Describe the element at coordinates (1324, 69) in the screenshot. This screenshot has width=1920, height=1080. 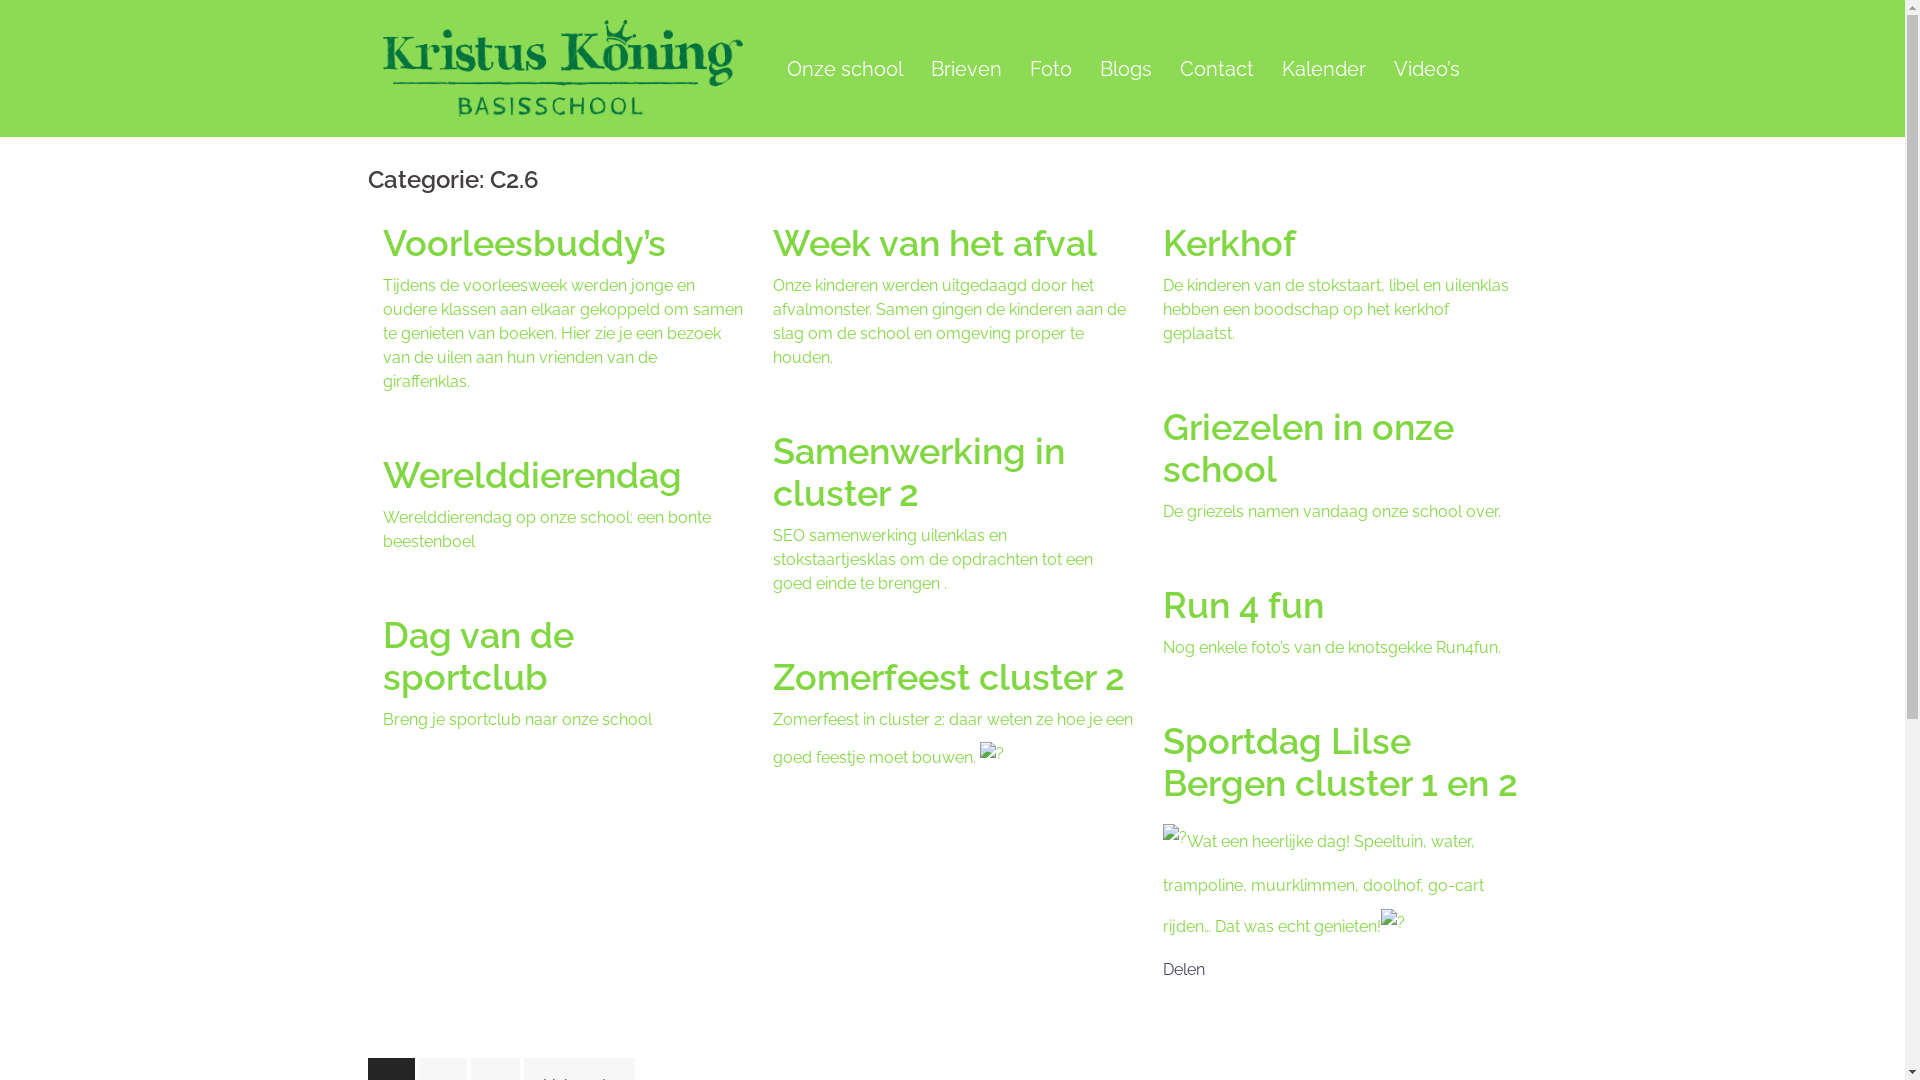
I see `Kalender` at that location.